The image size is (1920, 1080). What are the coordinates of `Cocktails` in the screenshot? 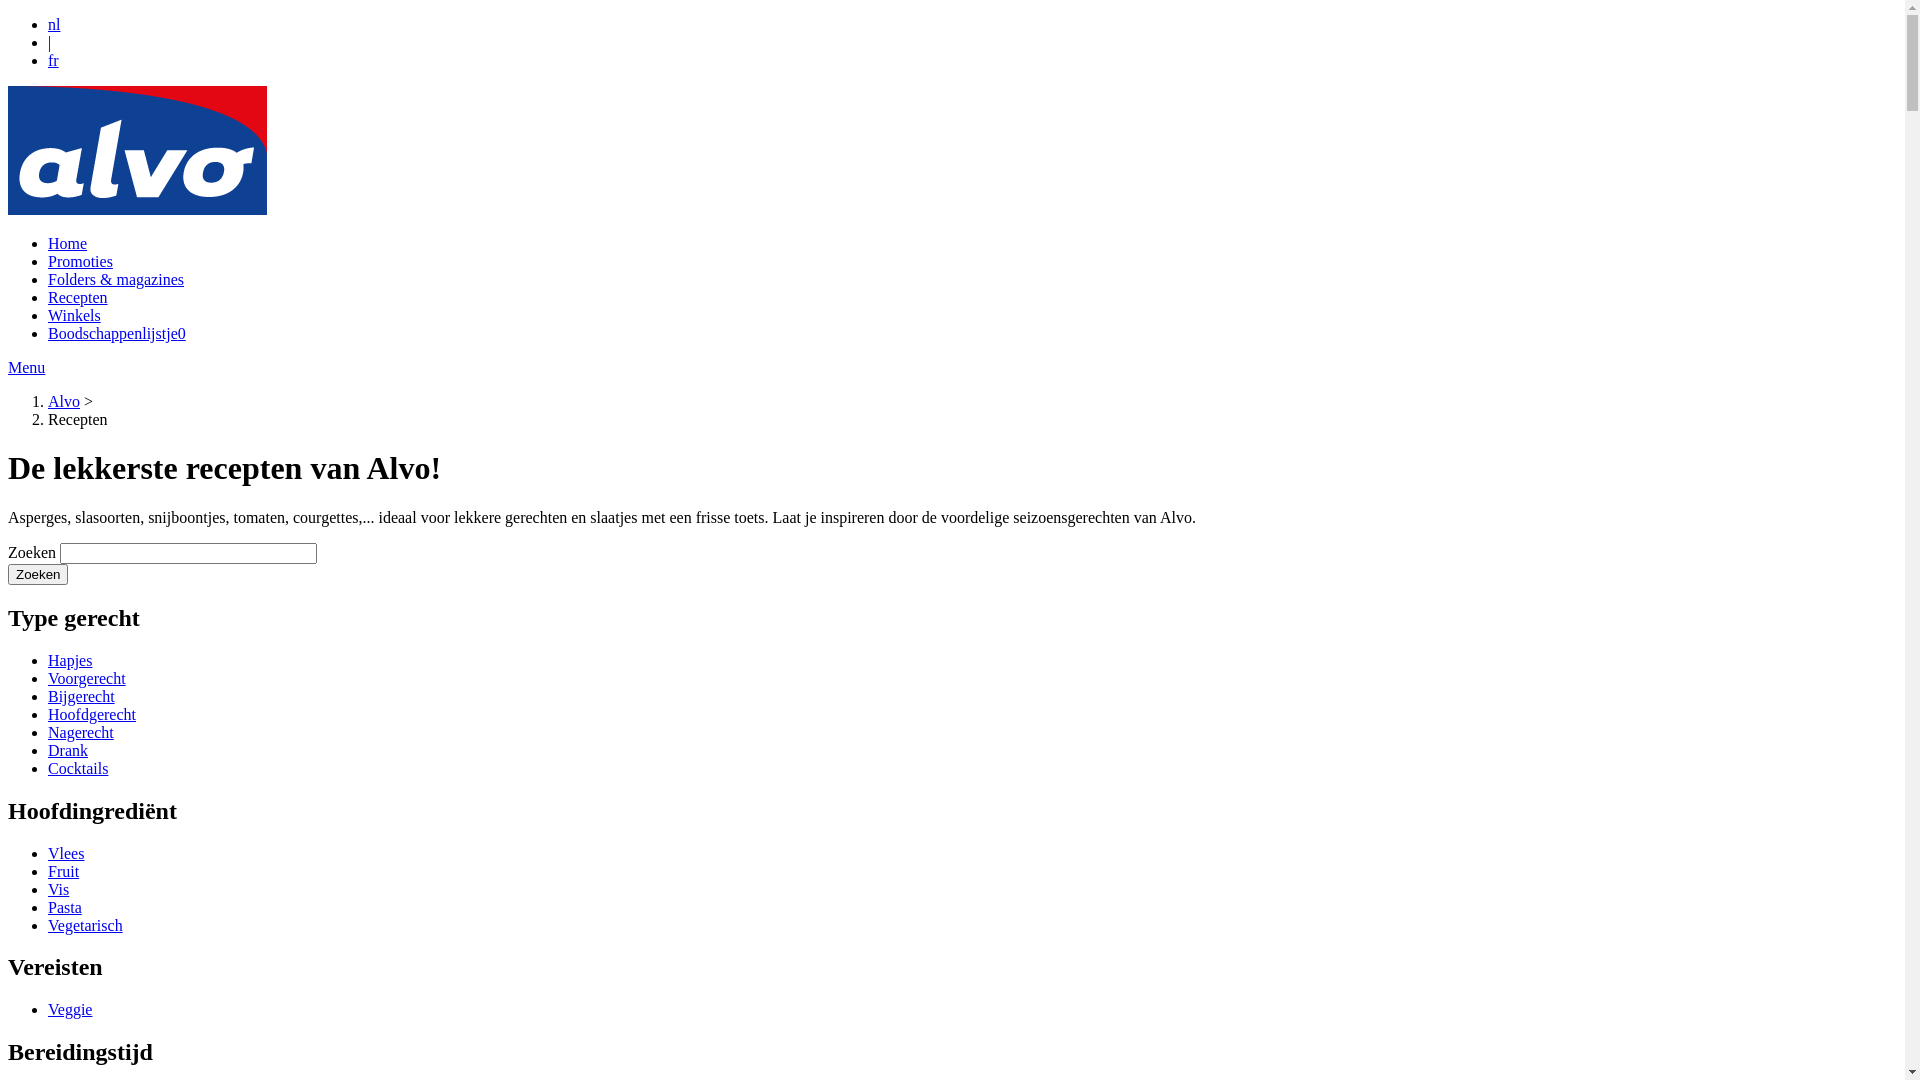 It's located at (78, 768).